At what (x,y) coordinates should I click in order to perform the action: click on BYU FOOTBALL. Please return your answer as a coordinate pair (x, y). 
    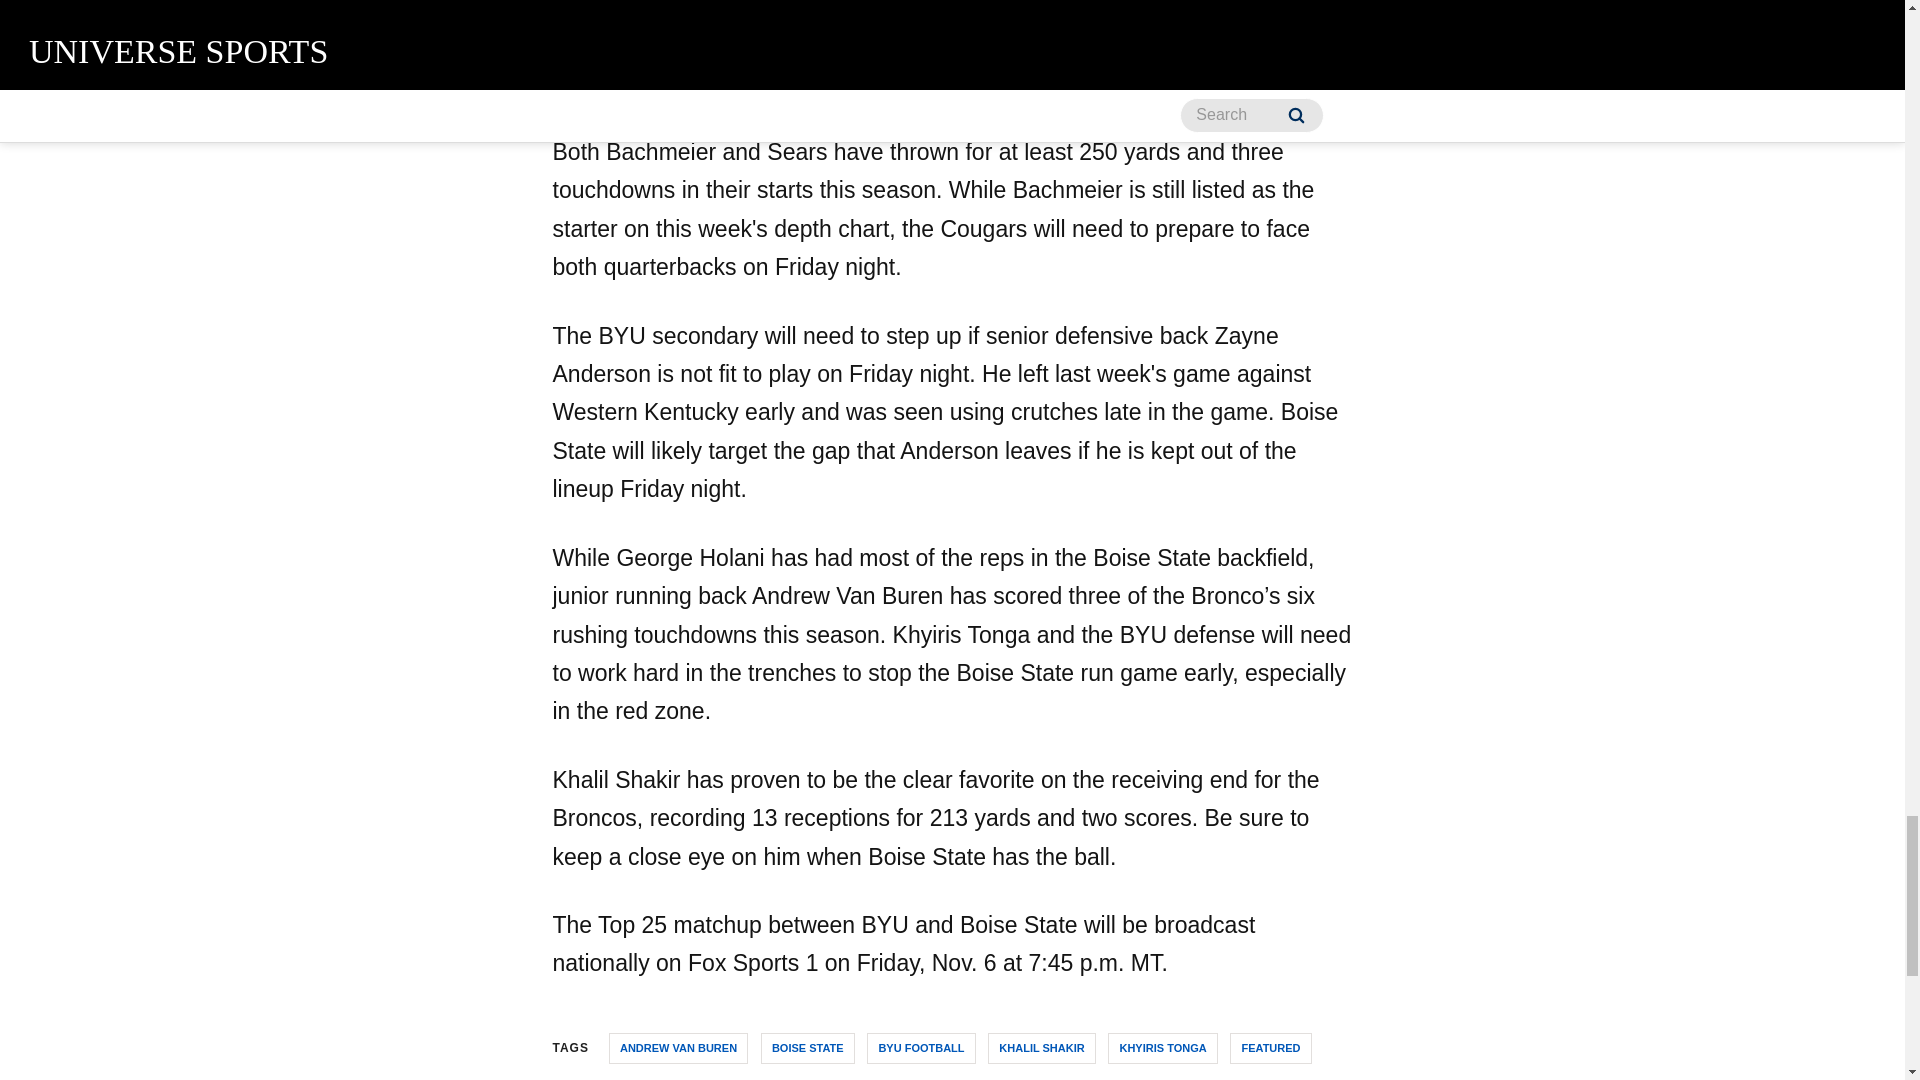
    Looking at the image, I should click on (921, 1048).